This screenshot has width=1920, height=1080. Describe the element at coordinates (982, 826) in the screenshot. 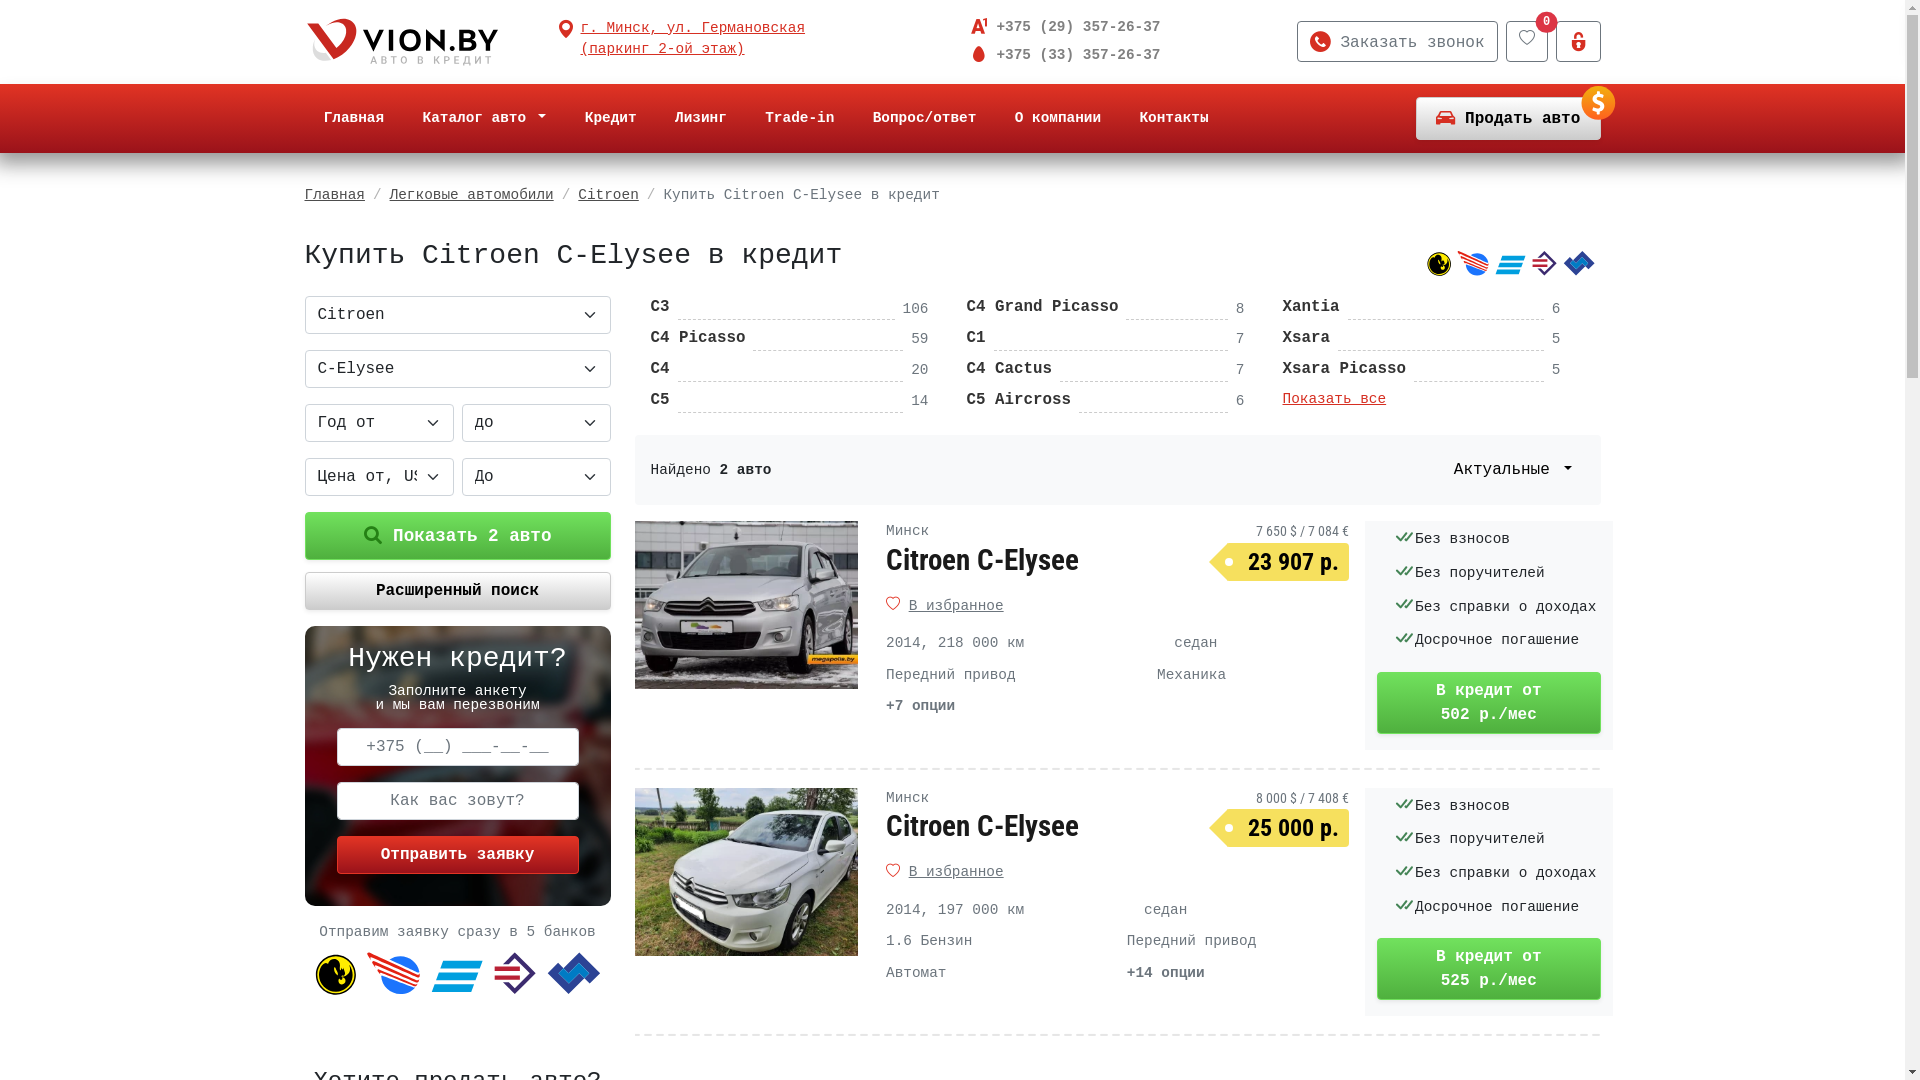

I see `Citroen C-Elysee` at that location.